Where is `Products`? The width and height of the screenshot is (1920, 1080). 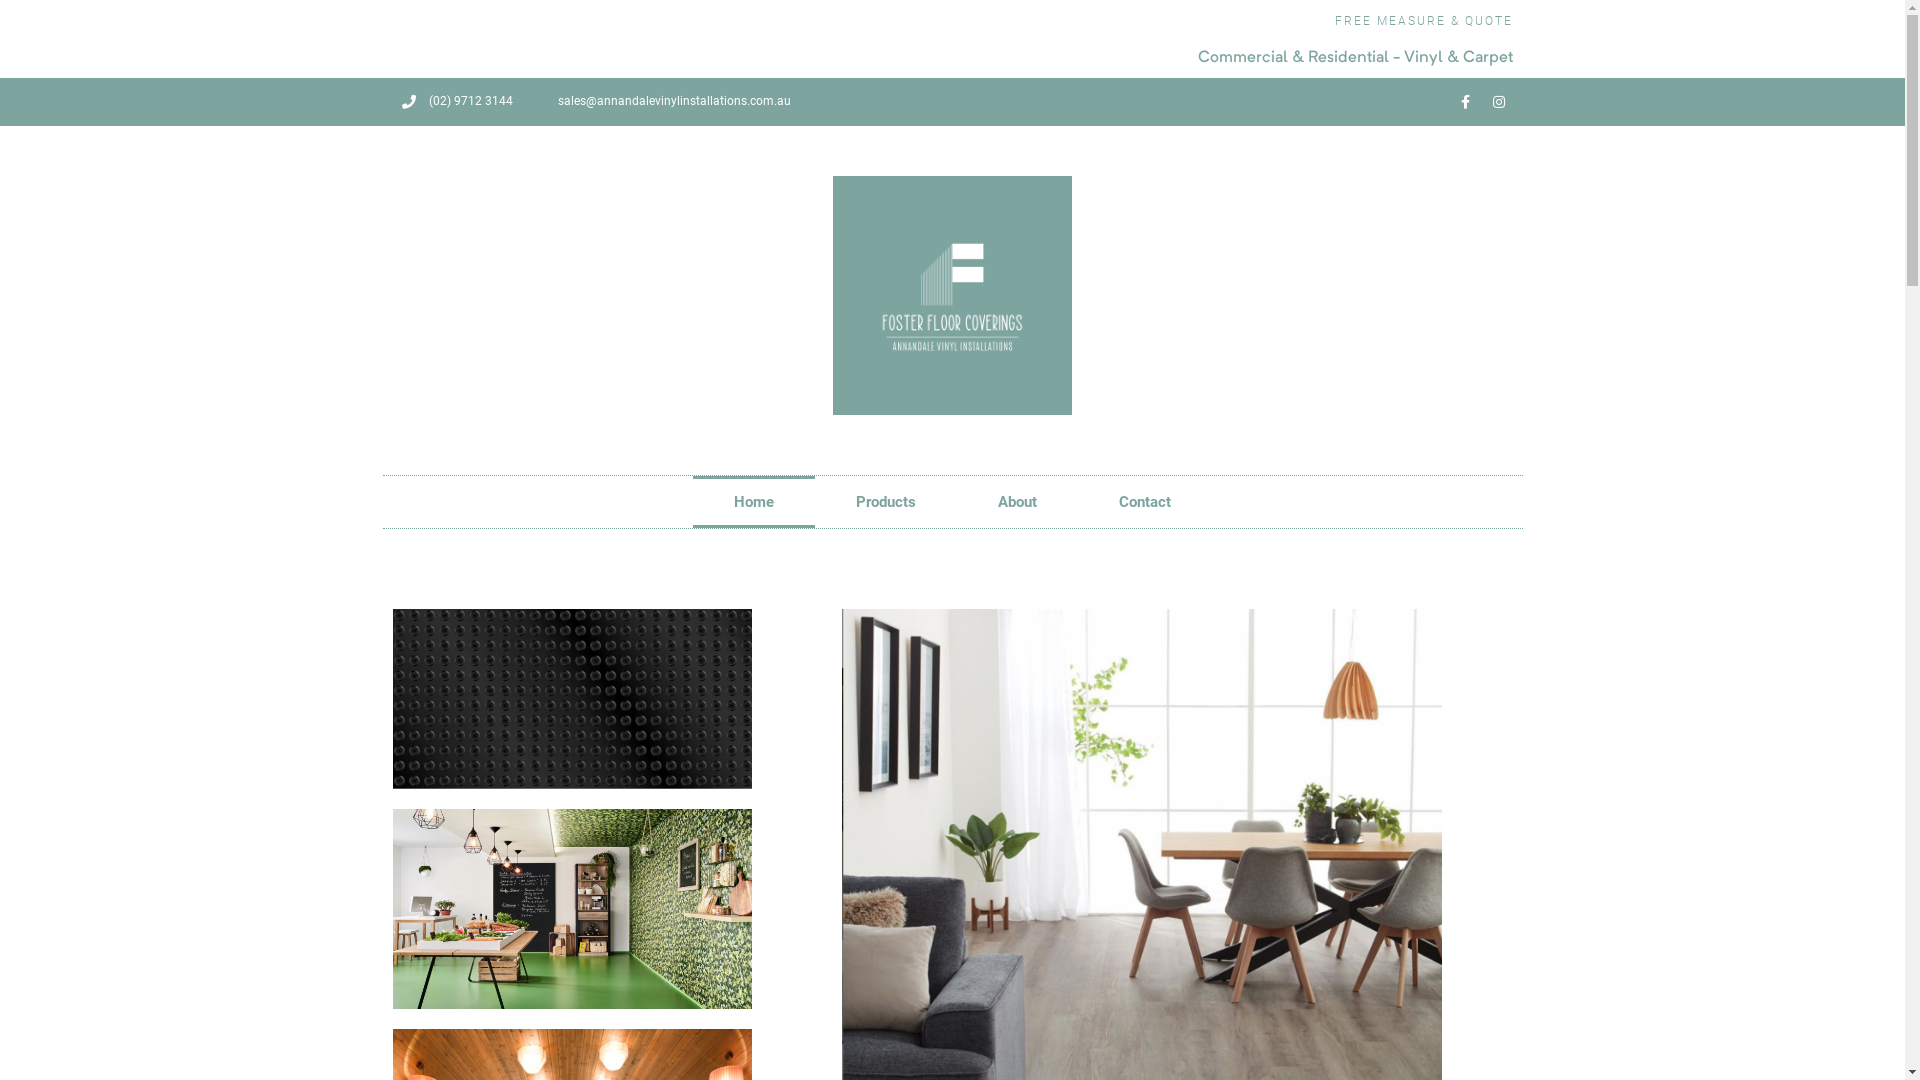
Products is located at coordinates (886, 502).